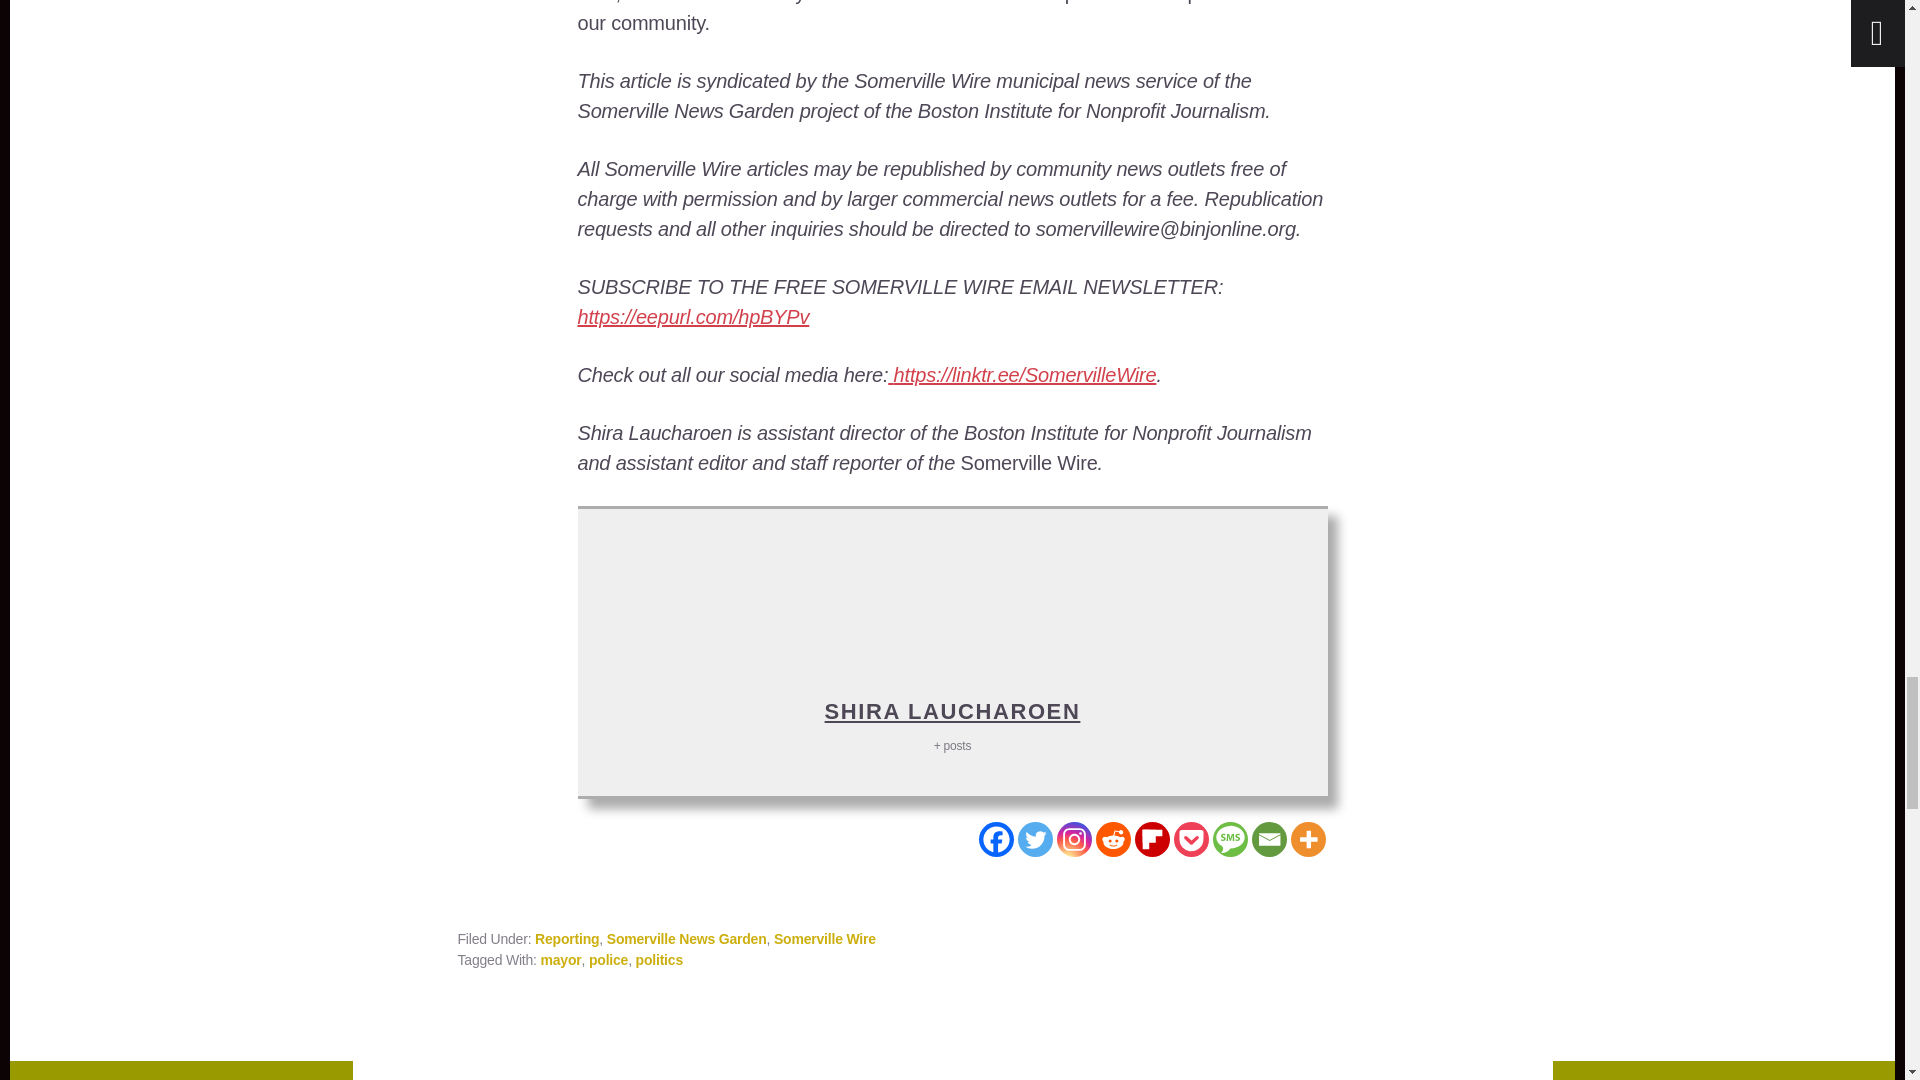  Describe the element at coordinates (567, 938) in the screenshot. I see `Reporting` at that location.